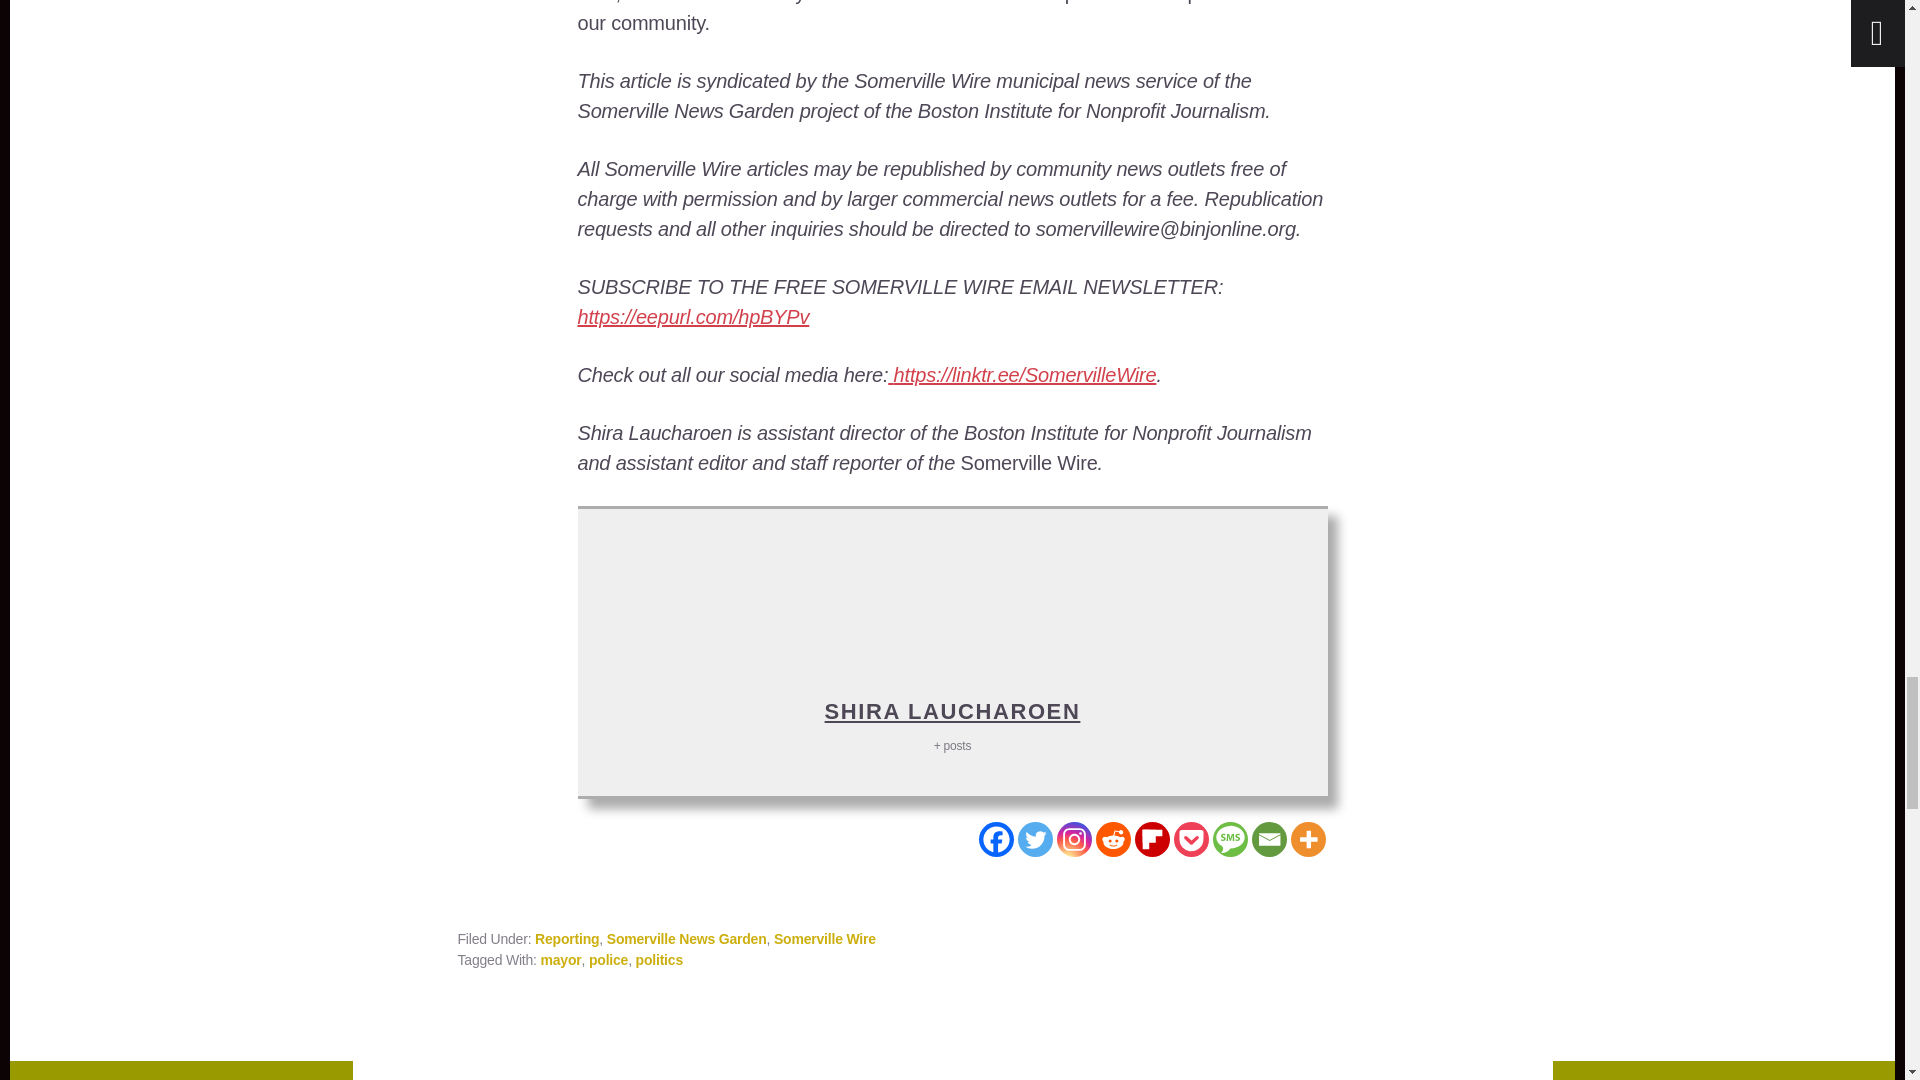  Describe the element at coordinates (567, 938) in the screenshot. I see `Reporting` at that location.